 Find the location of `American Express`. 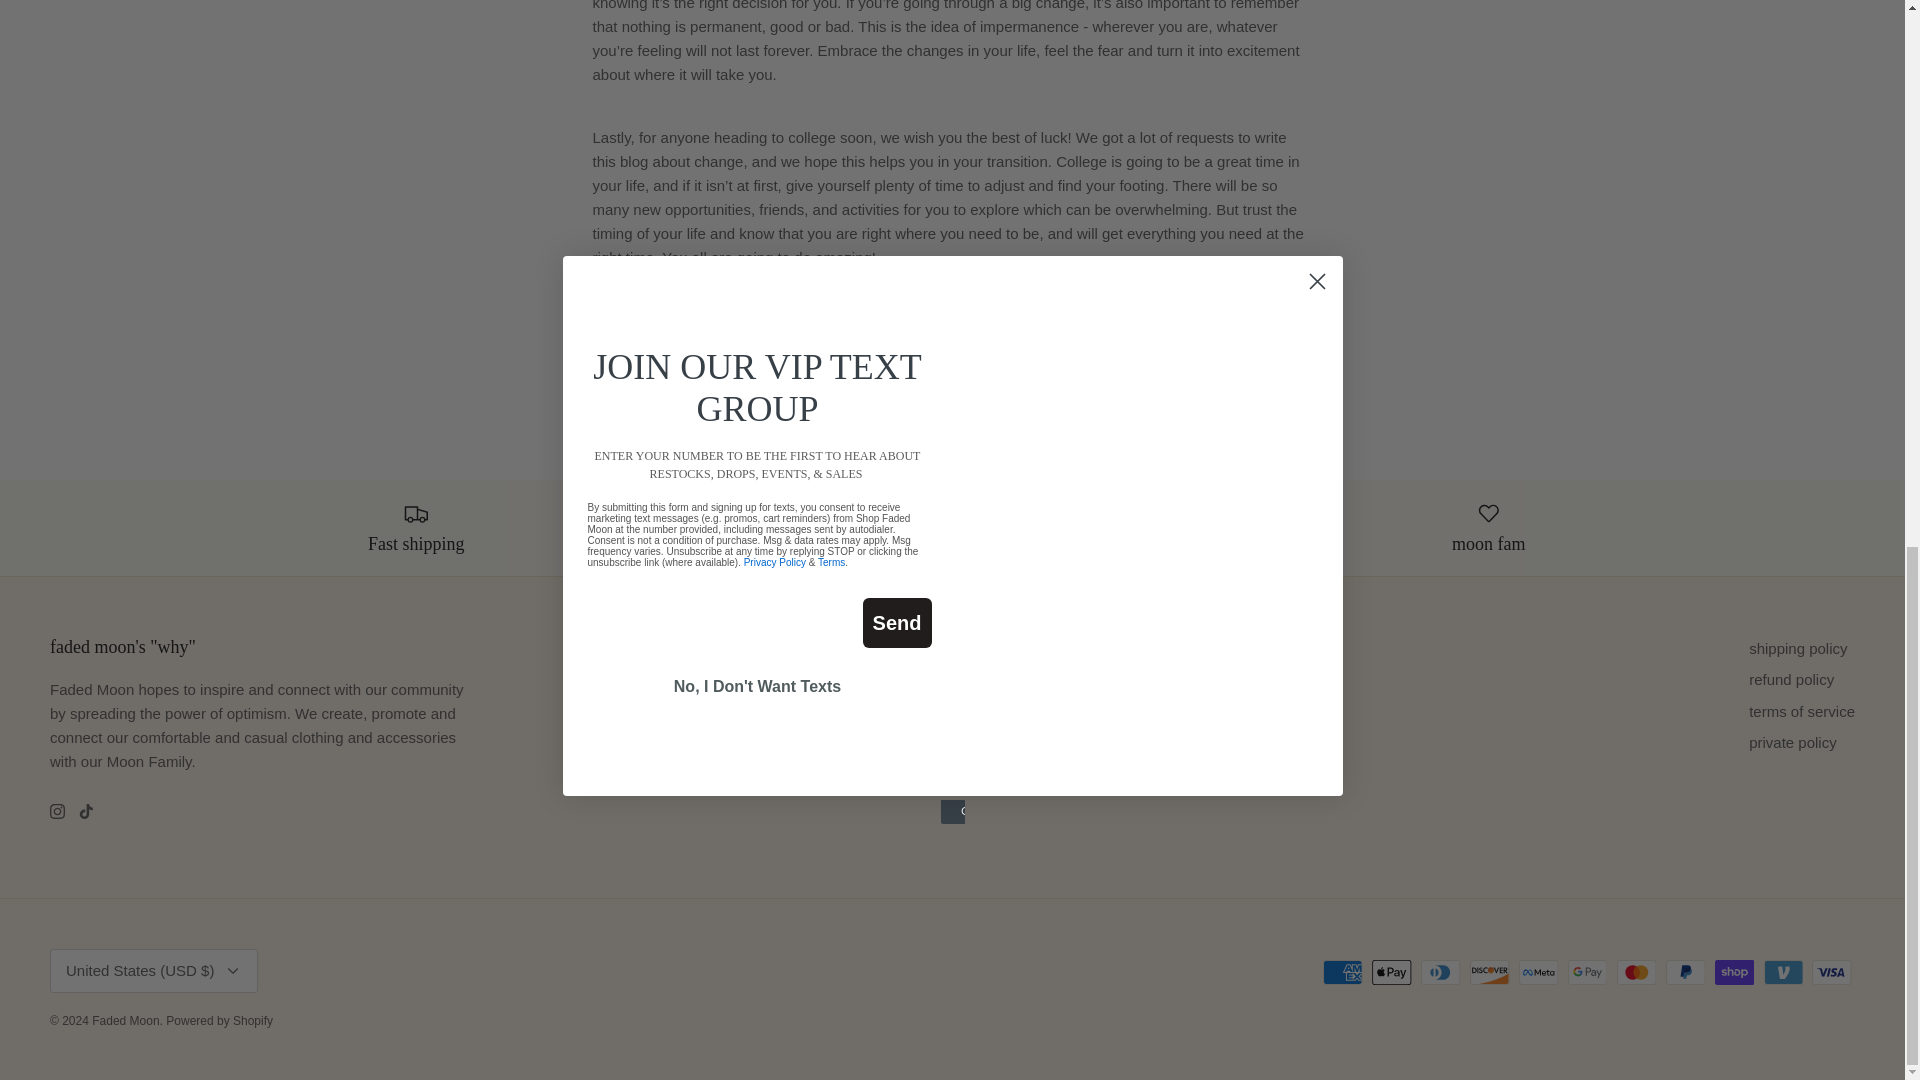

American Express is located at coordinates (1342, 972).